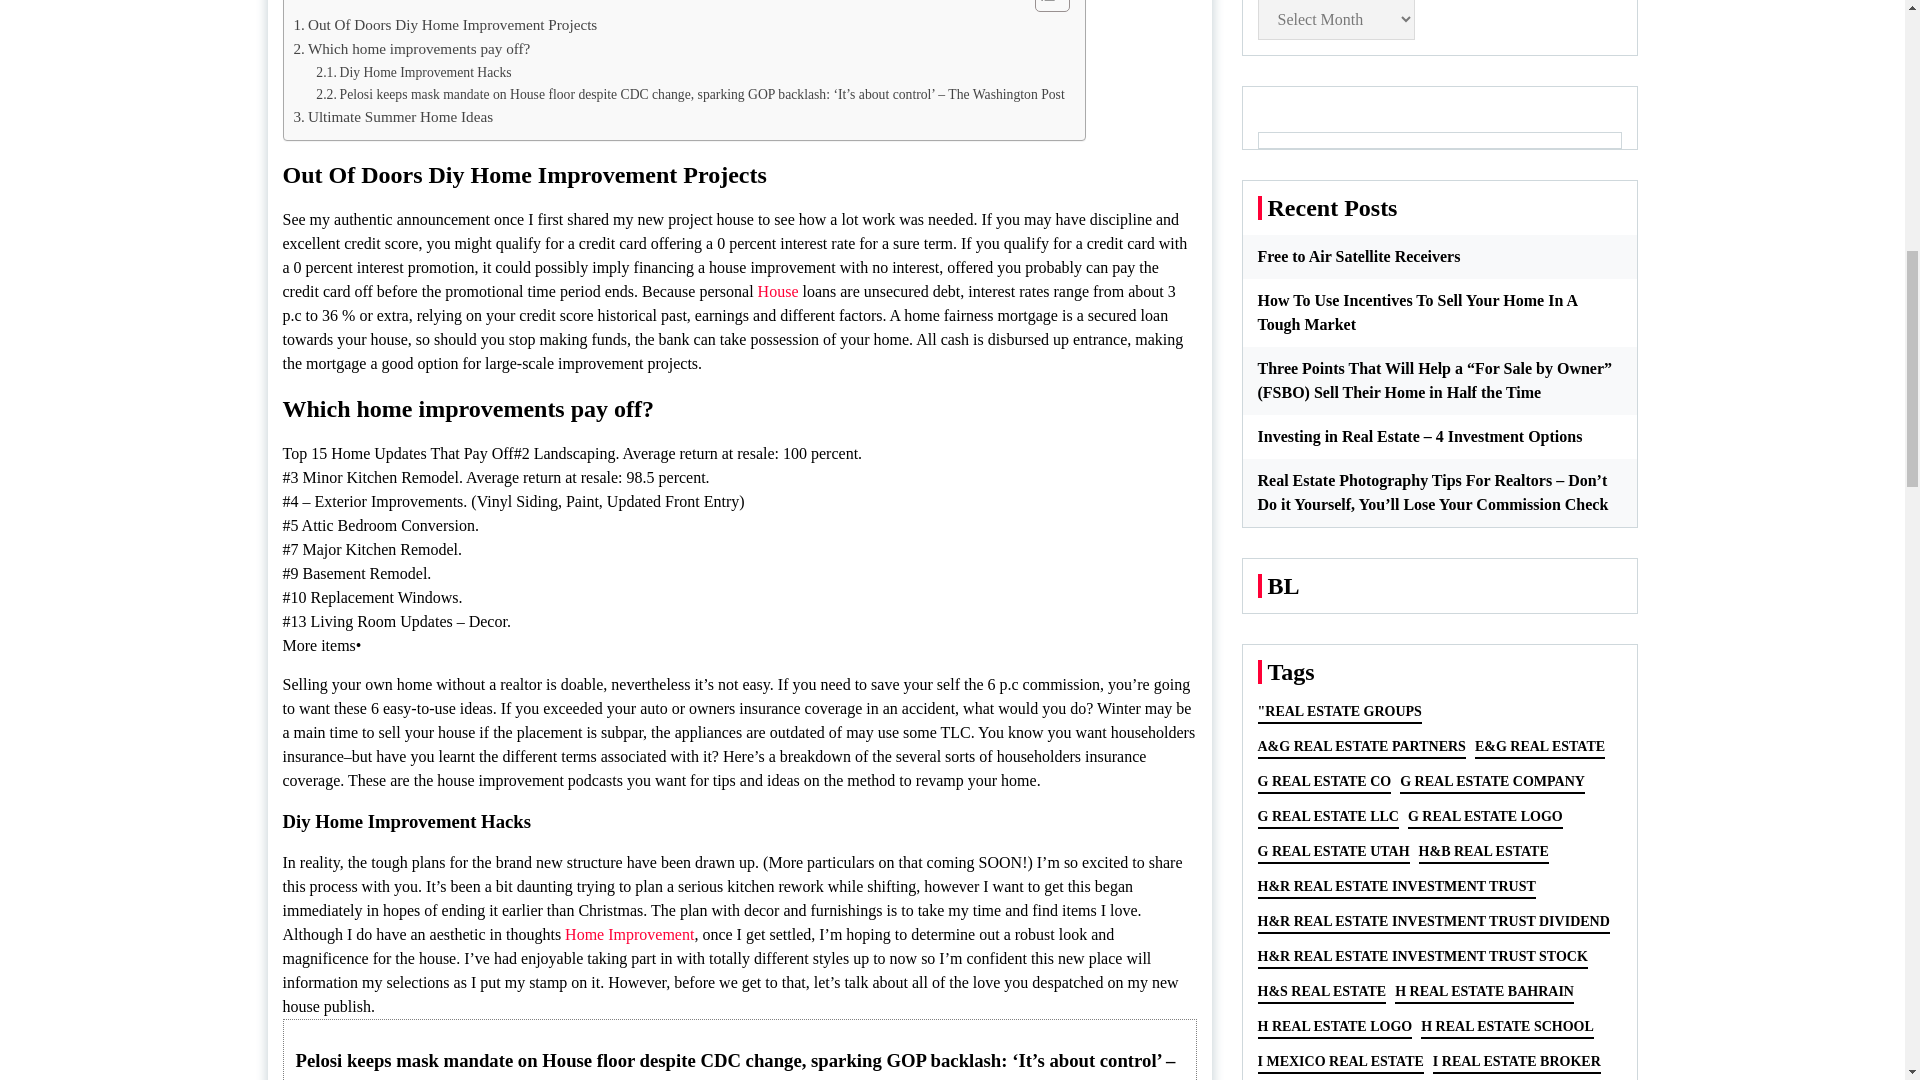 This screenshot has width=1920, height=1080. Describe the element at coordinates (413, 72) in the screenshot. I see `Diy Home Improvement Hacks` at that location.